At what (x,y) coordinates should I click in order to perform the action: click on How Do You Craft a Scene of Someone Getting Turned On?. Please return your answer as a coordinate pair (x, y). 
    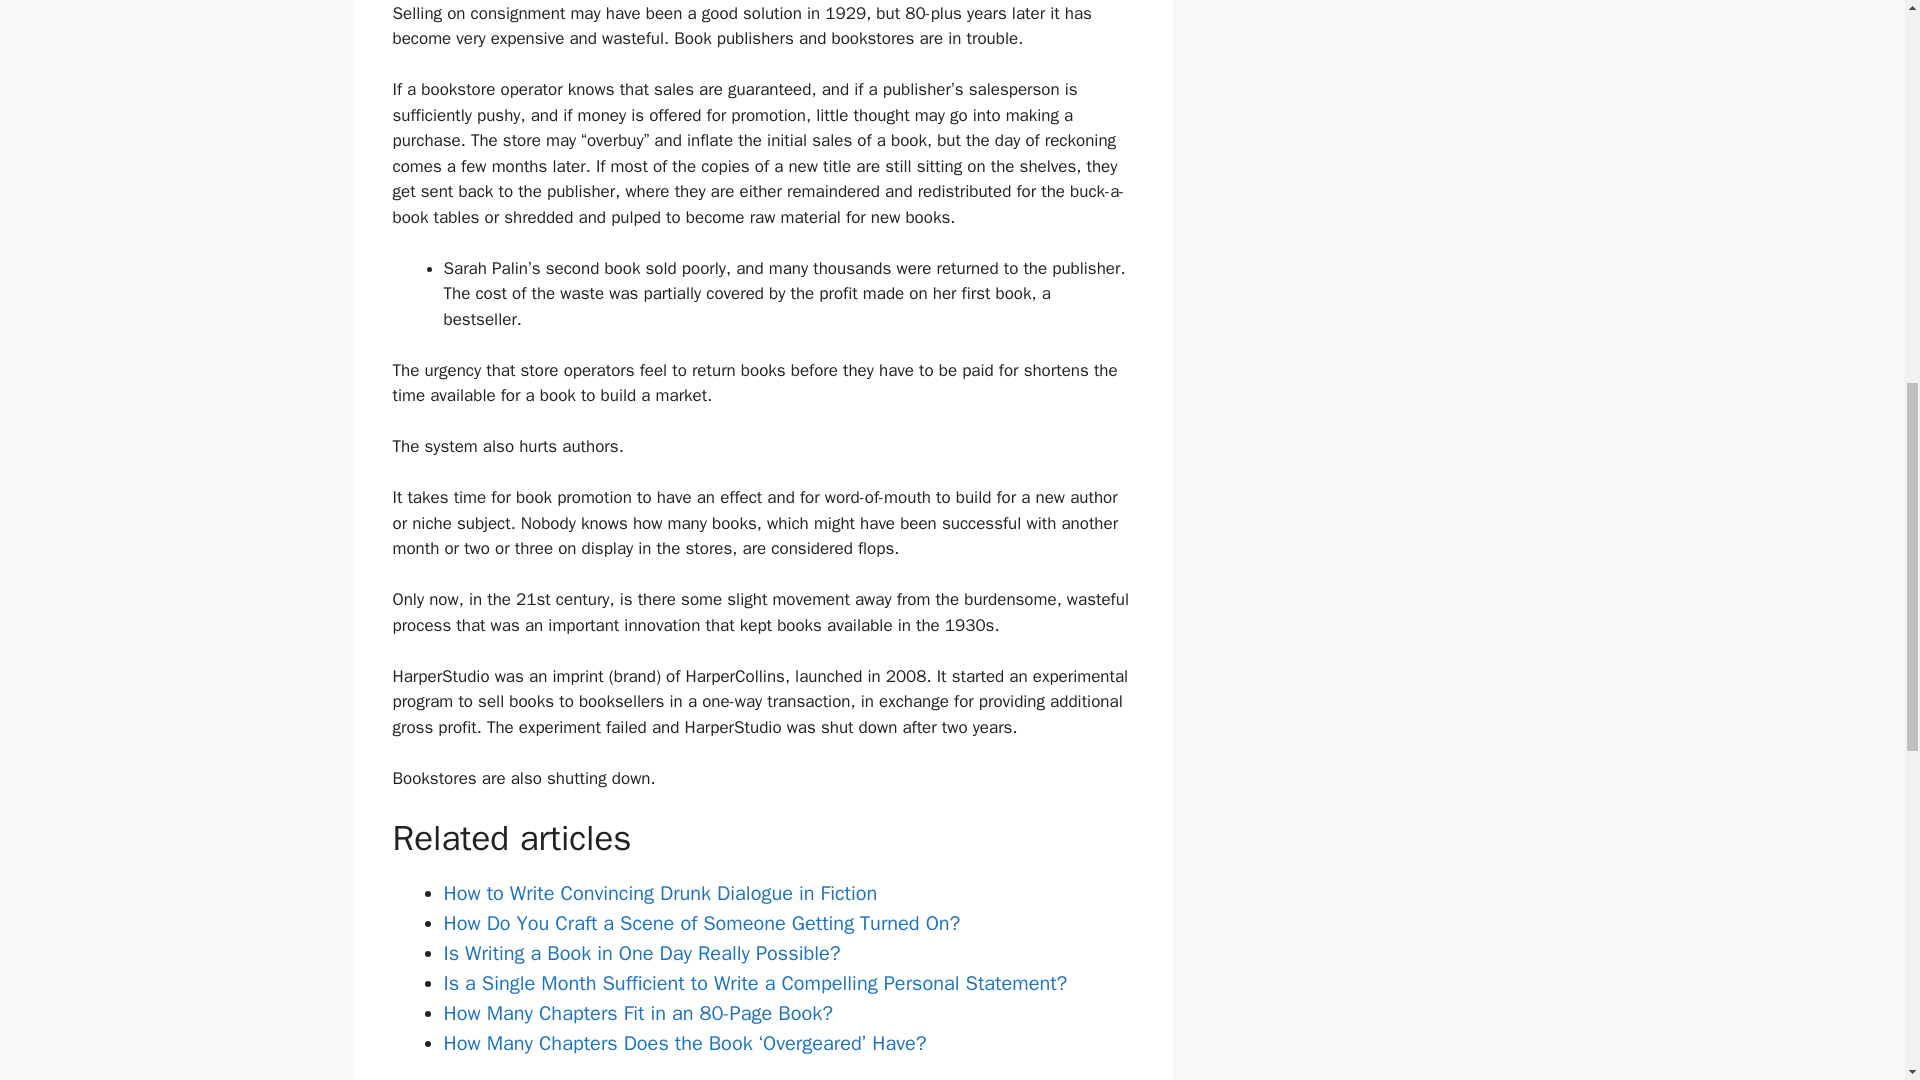
    Looking at the image, I should click on (702, 924).